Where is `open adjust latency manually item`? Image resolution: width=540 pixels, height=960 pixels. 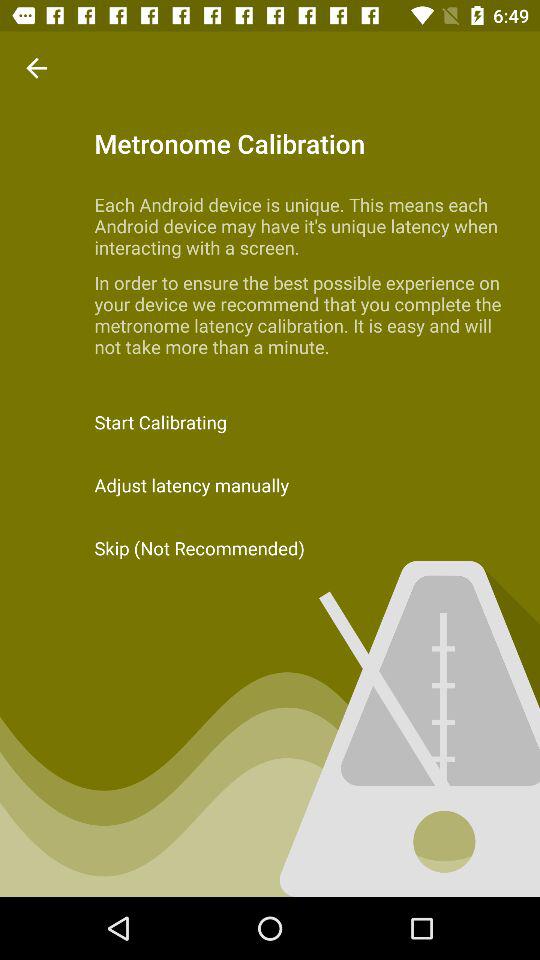
open adjust latency manually item is located at coordinates (270, 484).